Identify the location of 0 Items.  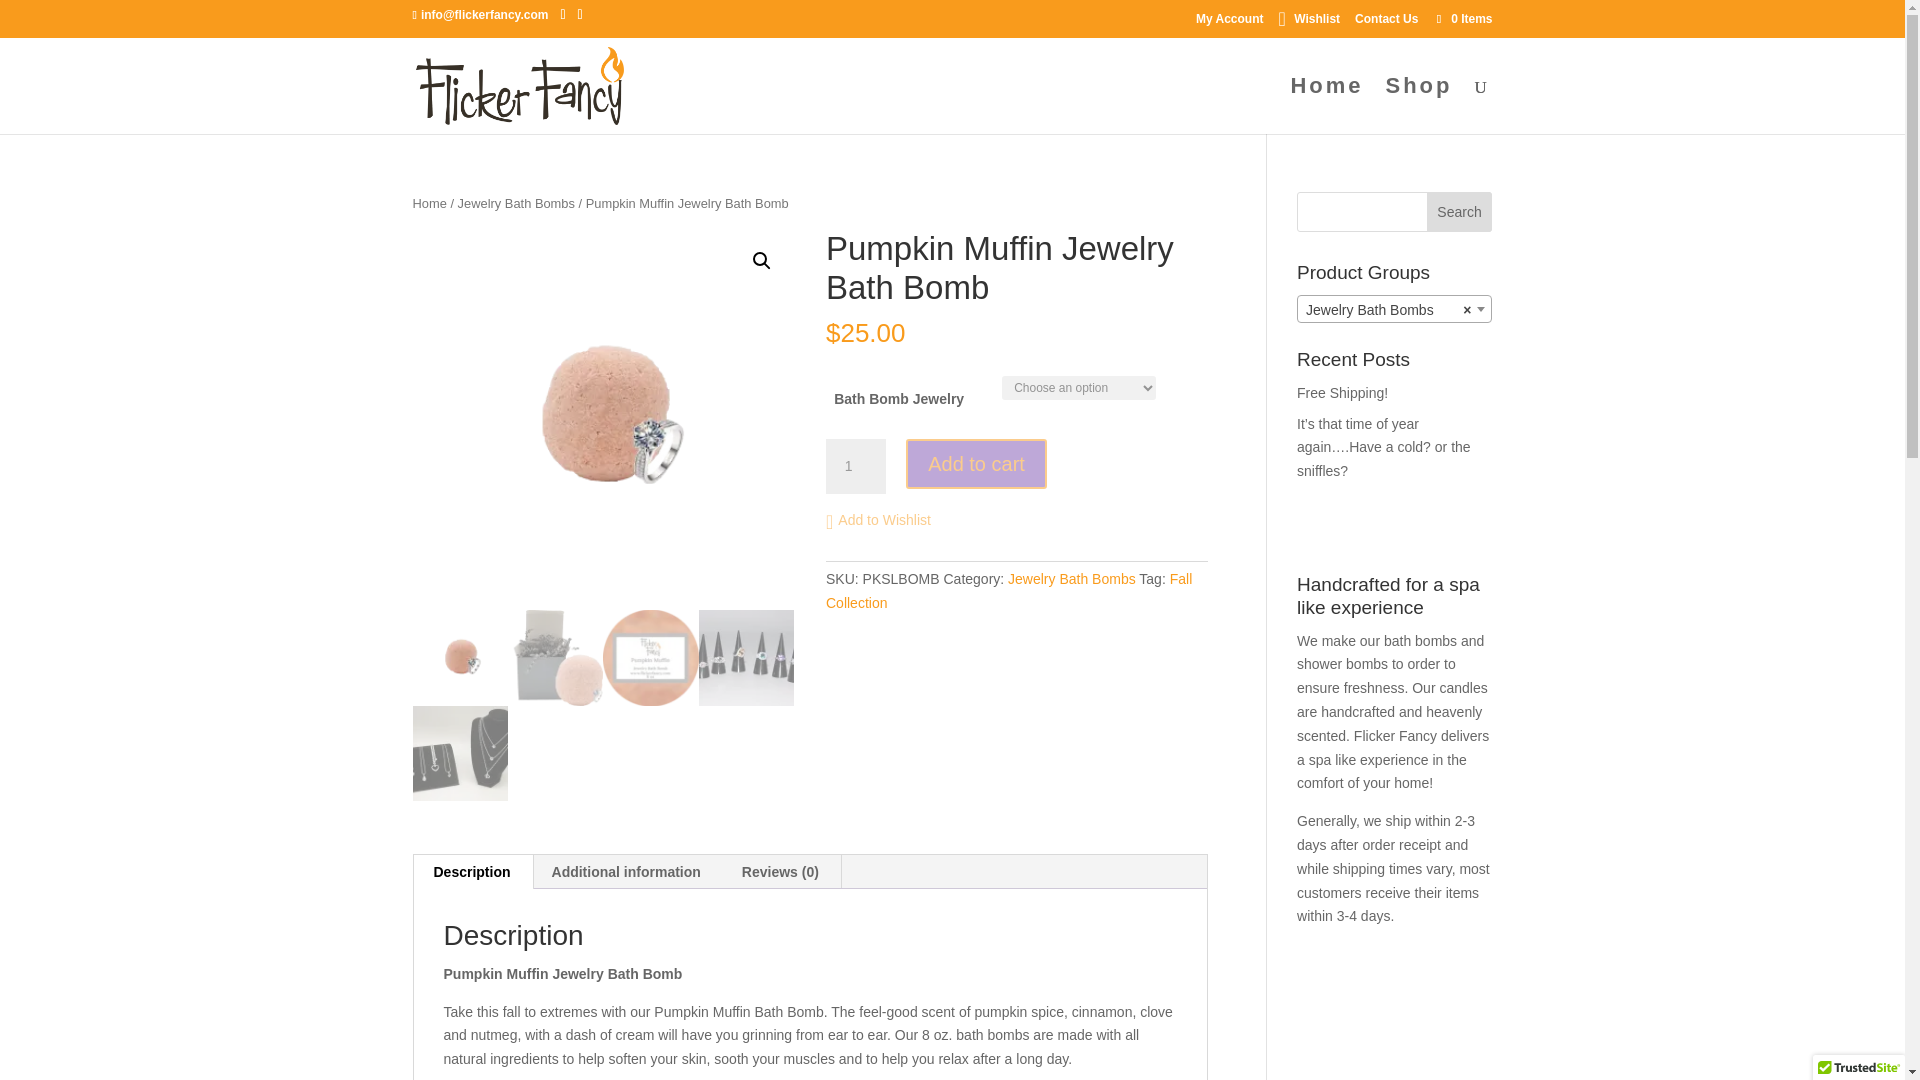
(1462, 18).